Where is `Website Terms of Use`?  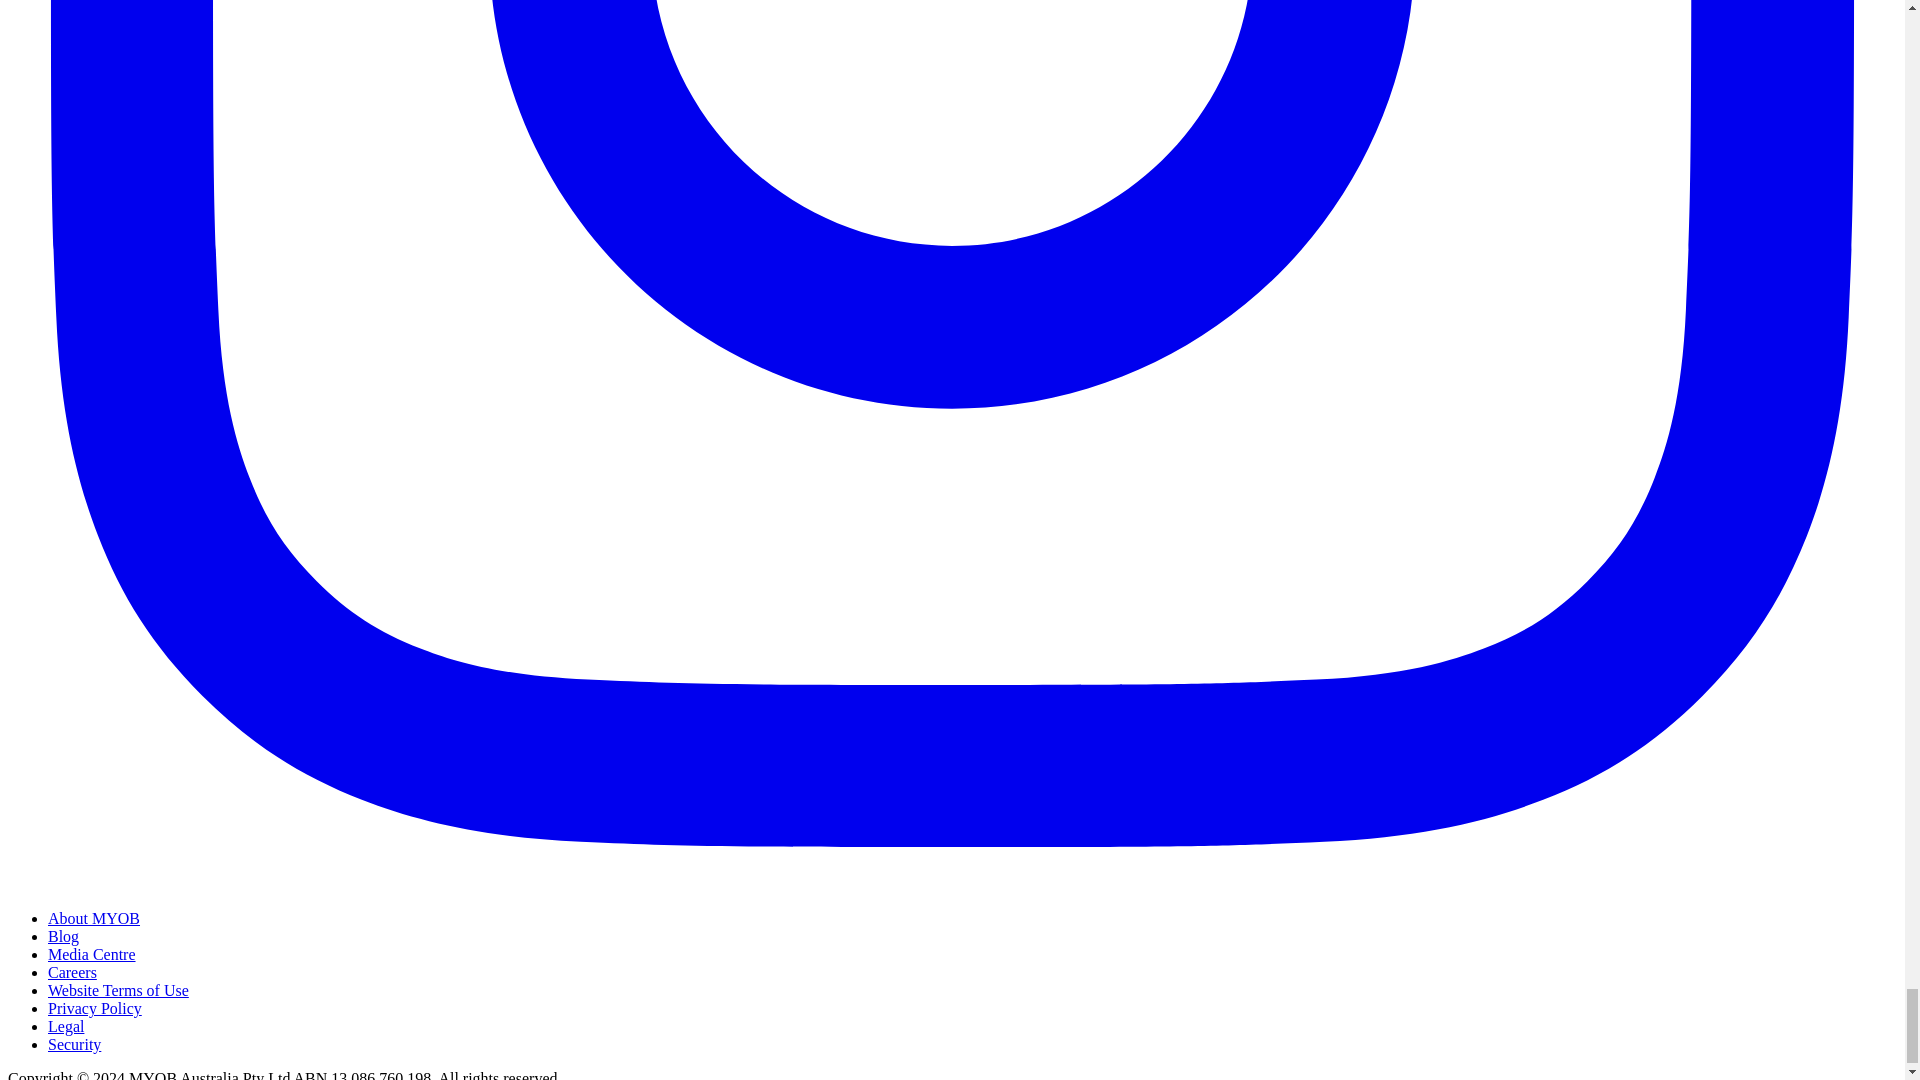 Website Terms of Use is located at coordinates (118, 990).